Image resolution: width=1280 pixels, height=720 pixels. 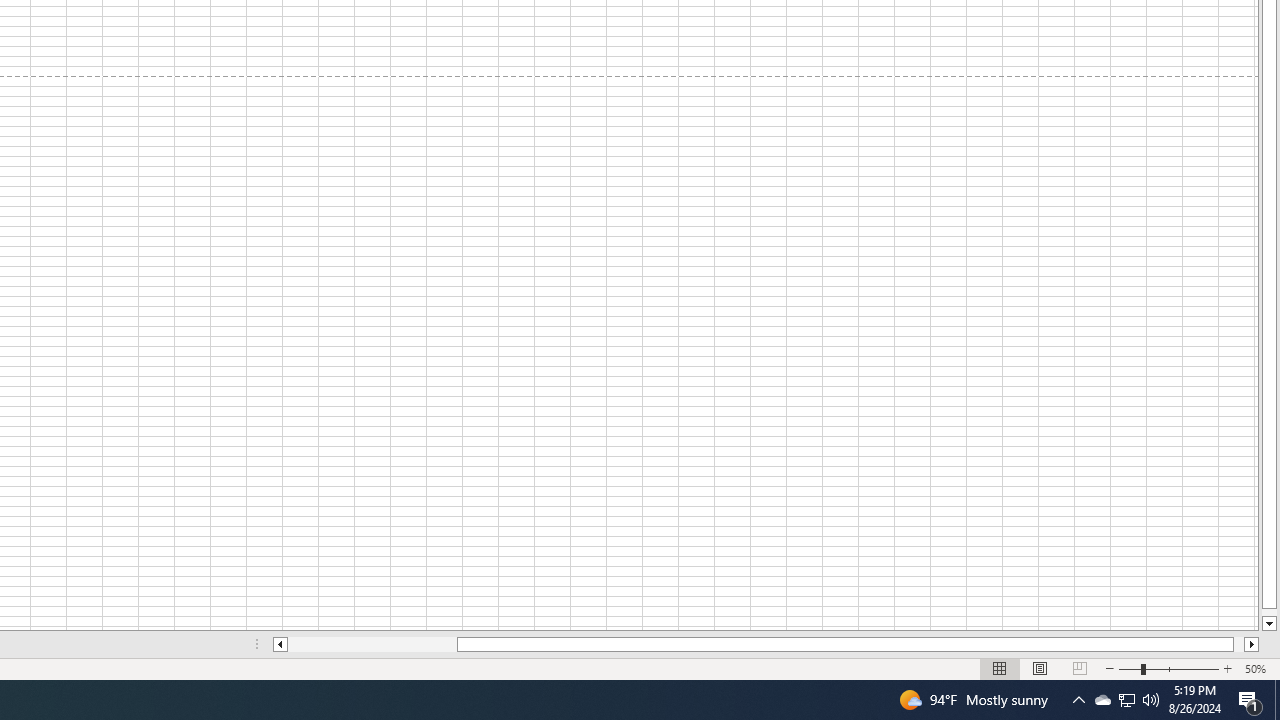 What do you see at coordinates (1129, 668) in the screenshot?
I see `Zoom Out` at bounding box center [1129, 668].